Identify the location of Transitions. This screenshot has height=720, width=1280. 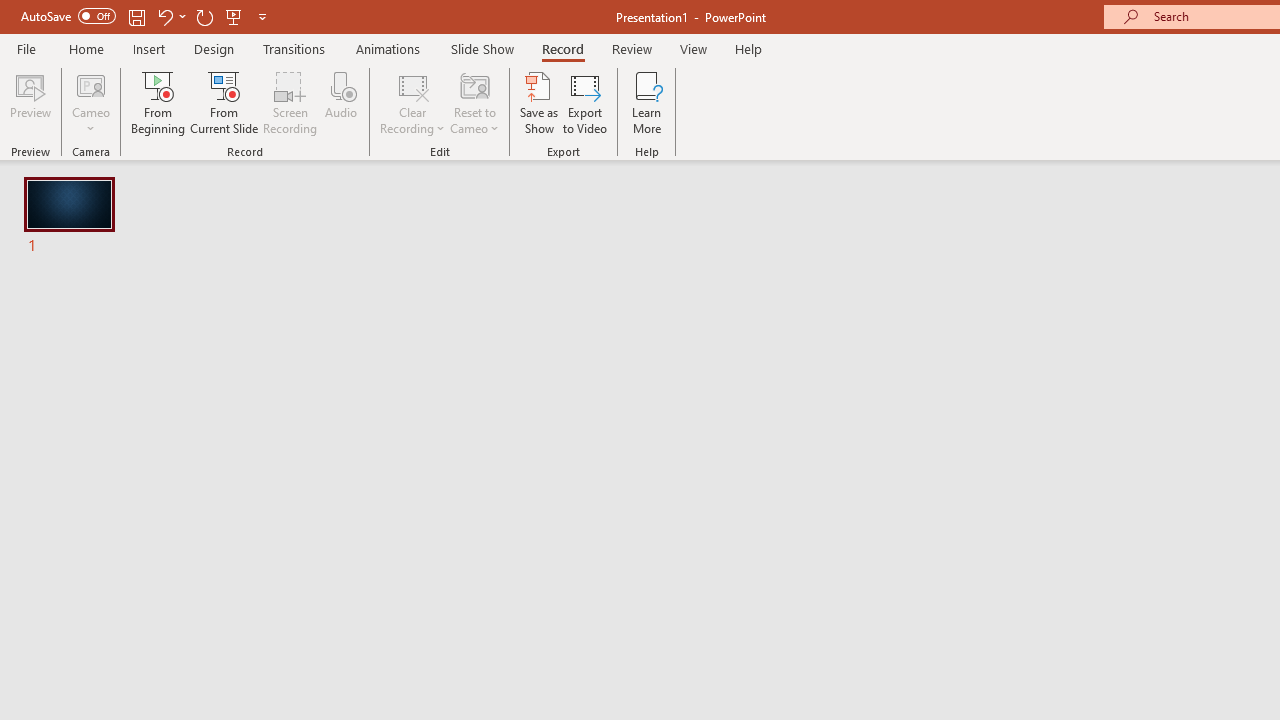
(294, 48).